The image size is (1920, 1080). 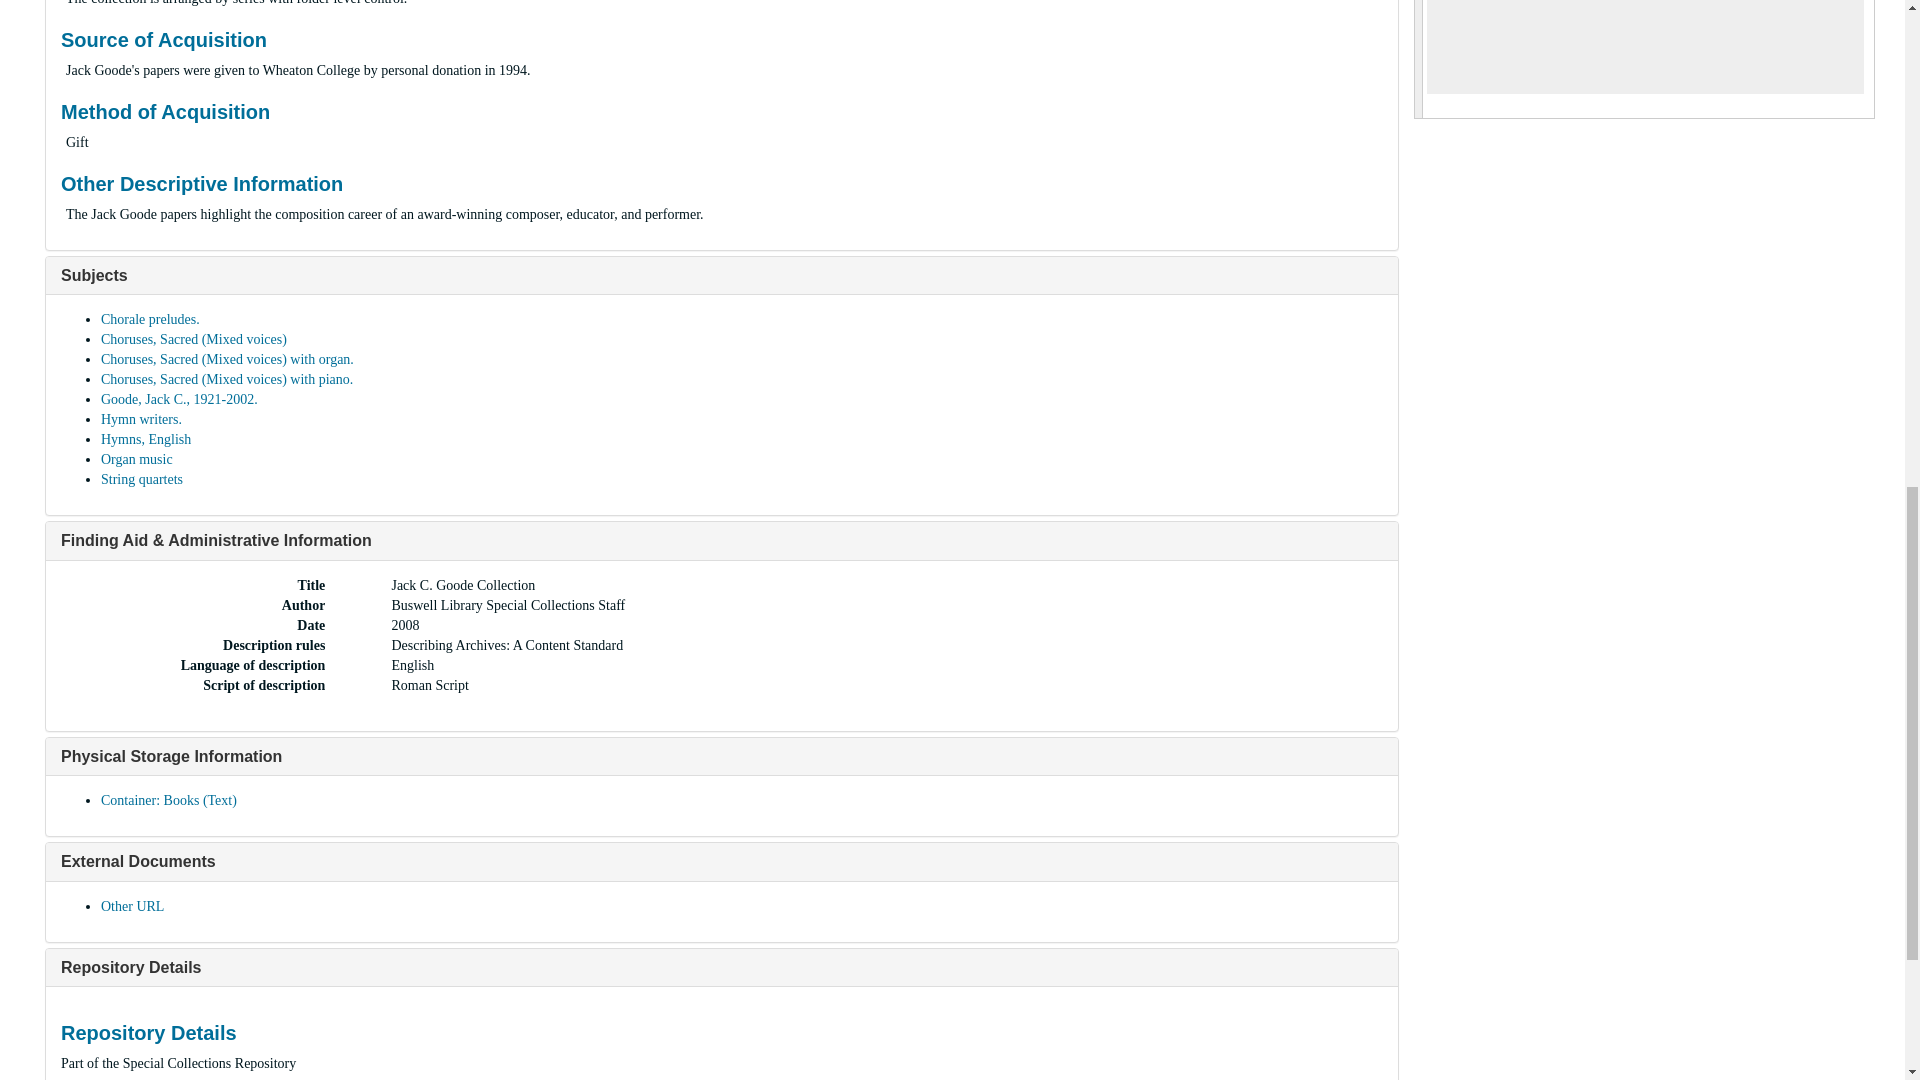 I want to click on Hymn writers., so click(x=142, y=418).